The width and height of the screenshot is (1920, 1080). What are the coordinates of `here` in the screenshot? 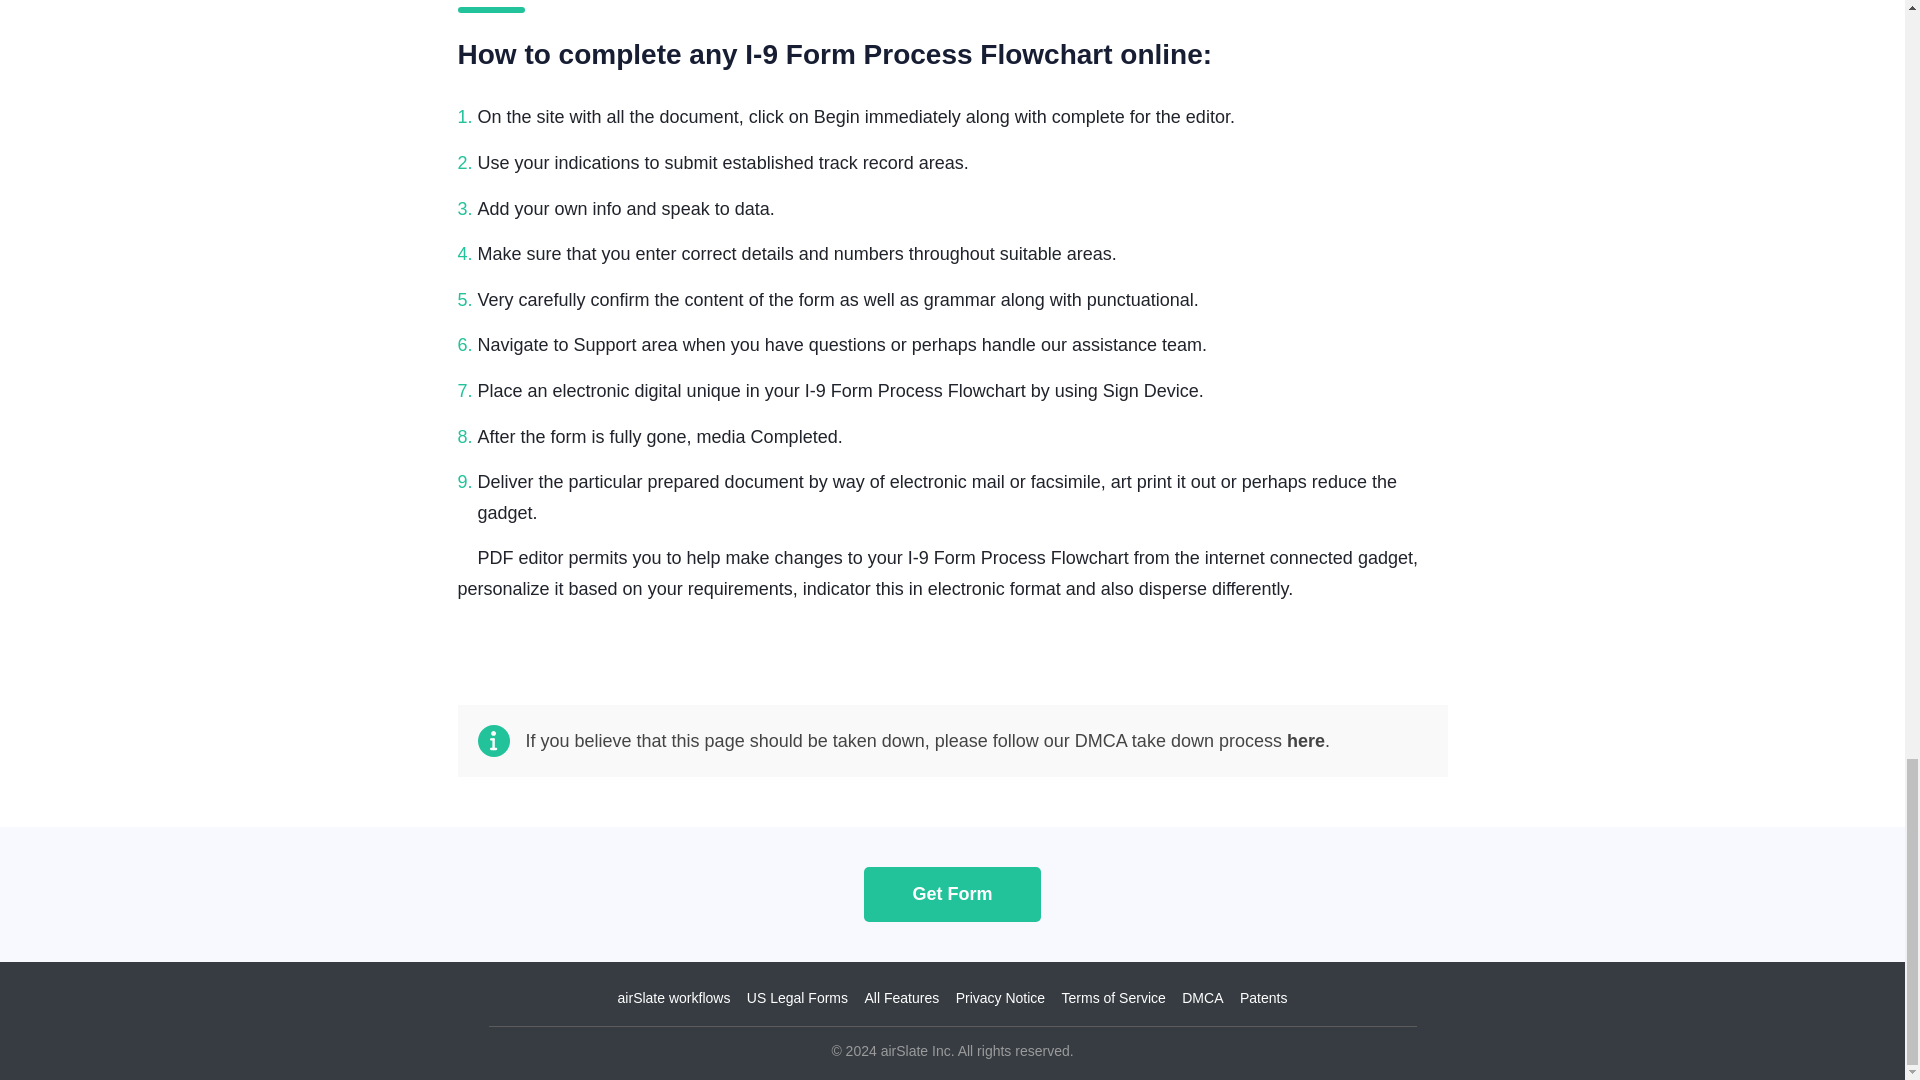 It's located at (1305, 740).